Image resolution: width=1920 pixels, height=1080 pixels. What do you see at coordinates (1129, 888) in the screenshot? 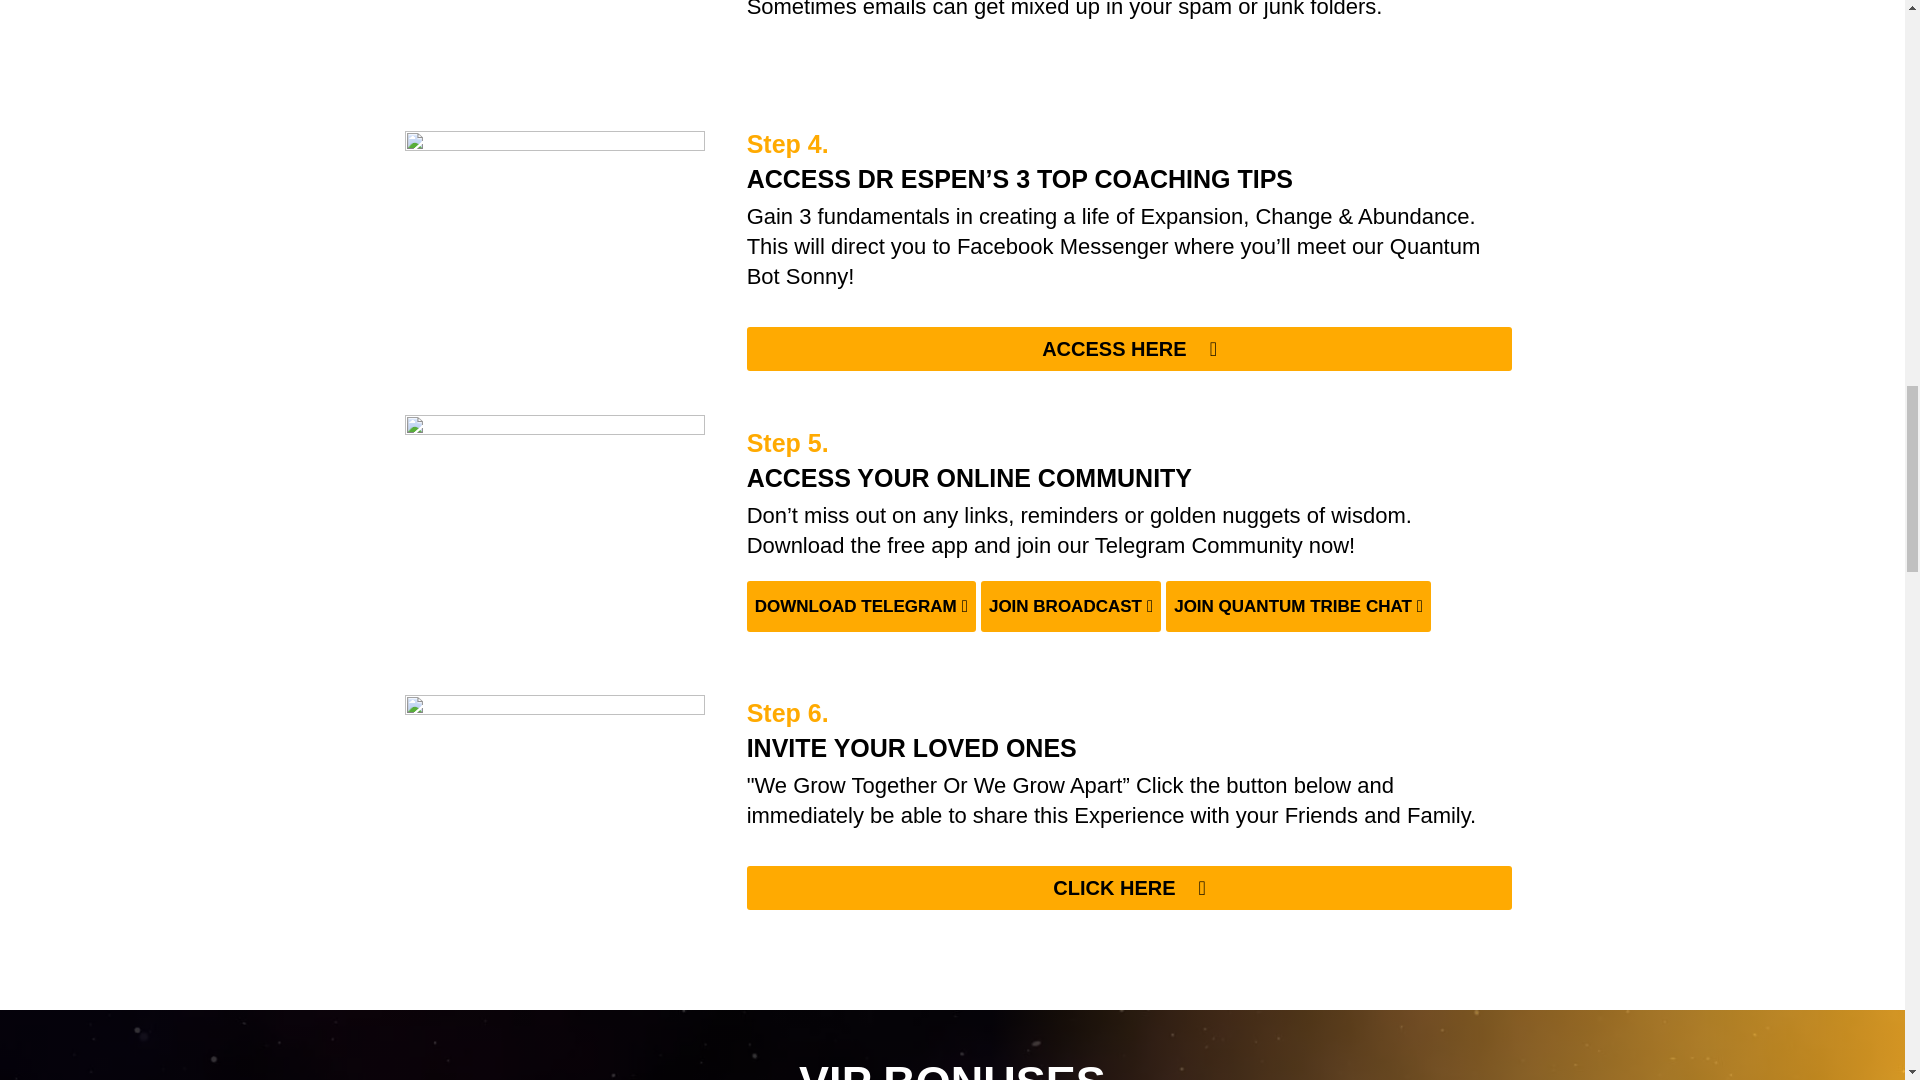
I see `CLICK HERE` at bounding box center [1129, 888].